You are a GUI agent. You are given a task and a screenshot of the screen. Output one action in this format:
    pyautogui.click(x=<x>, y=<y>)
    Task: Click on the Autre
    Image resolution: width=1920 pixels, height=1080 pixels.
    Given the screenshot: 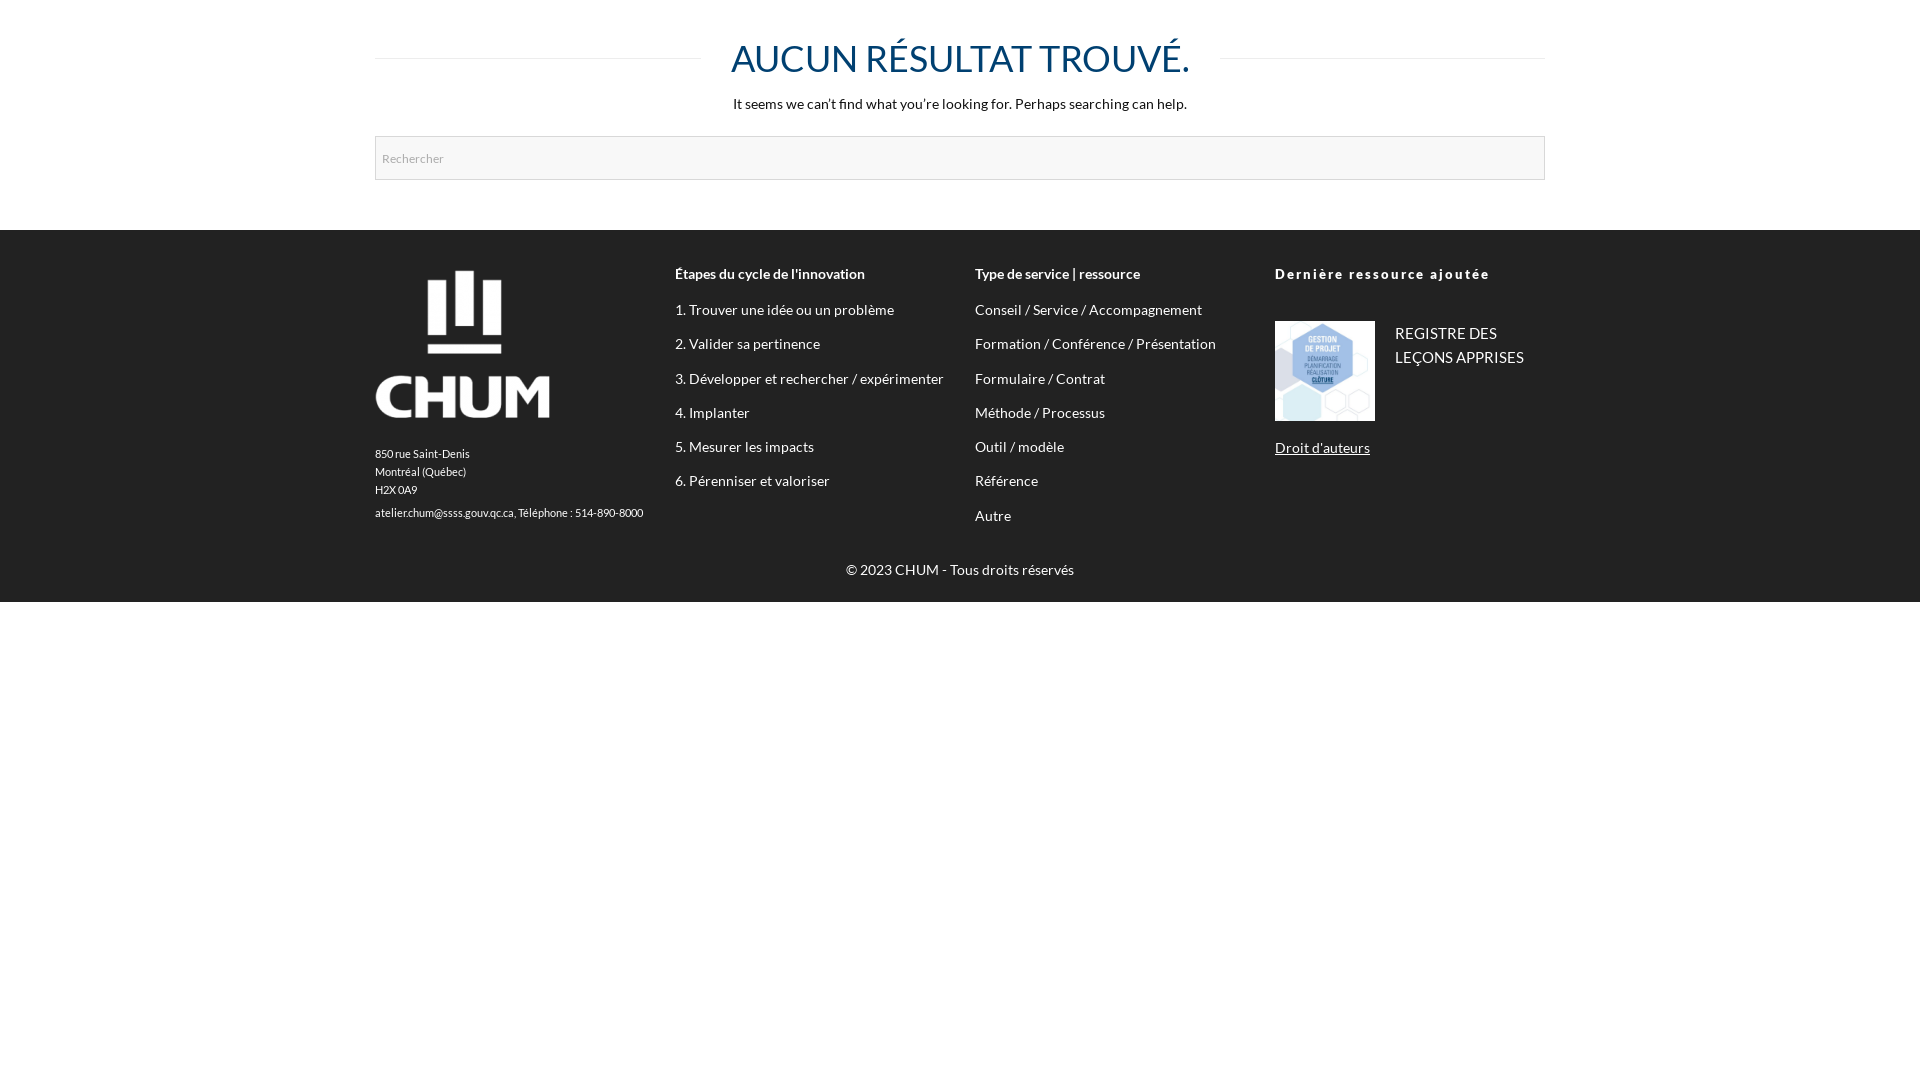 What is the action you would take?
    pyautogui.click(x=993, y=516)
    